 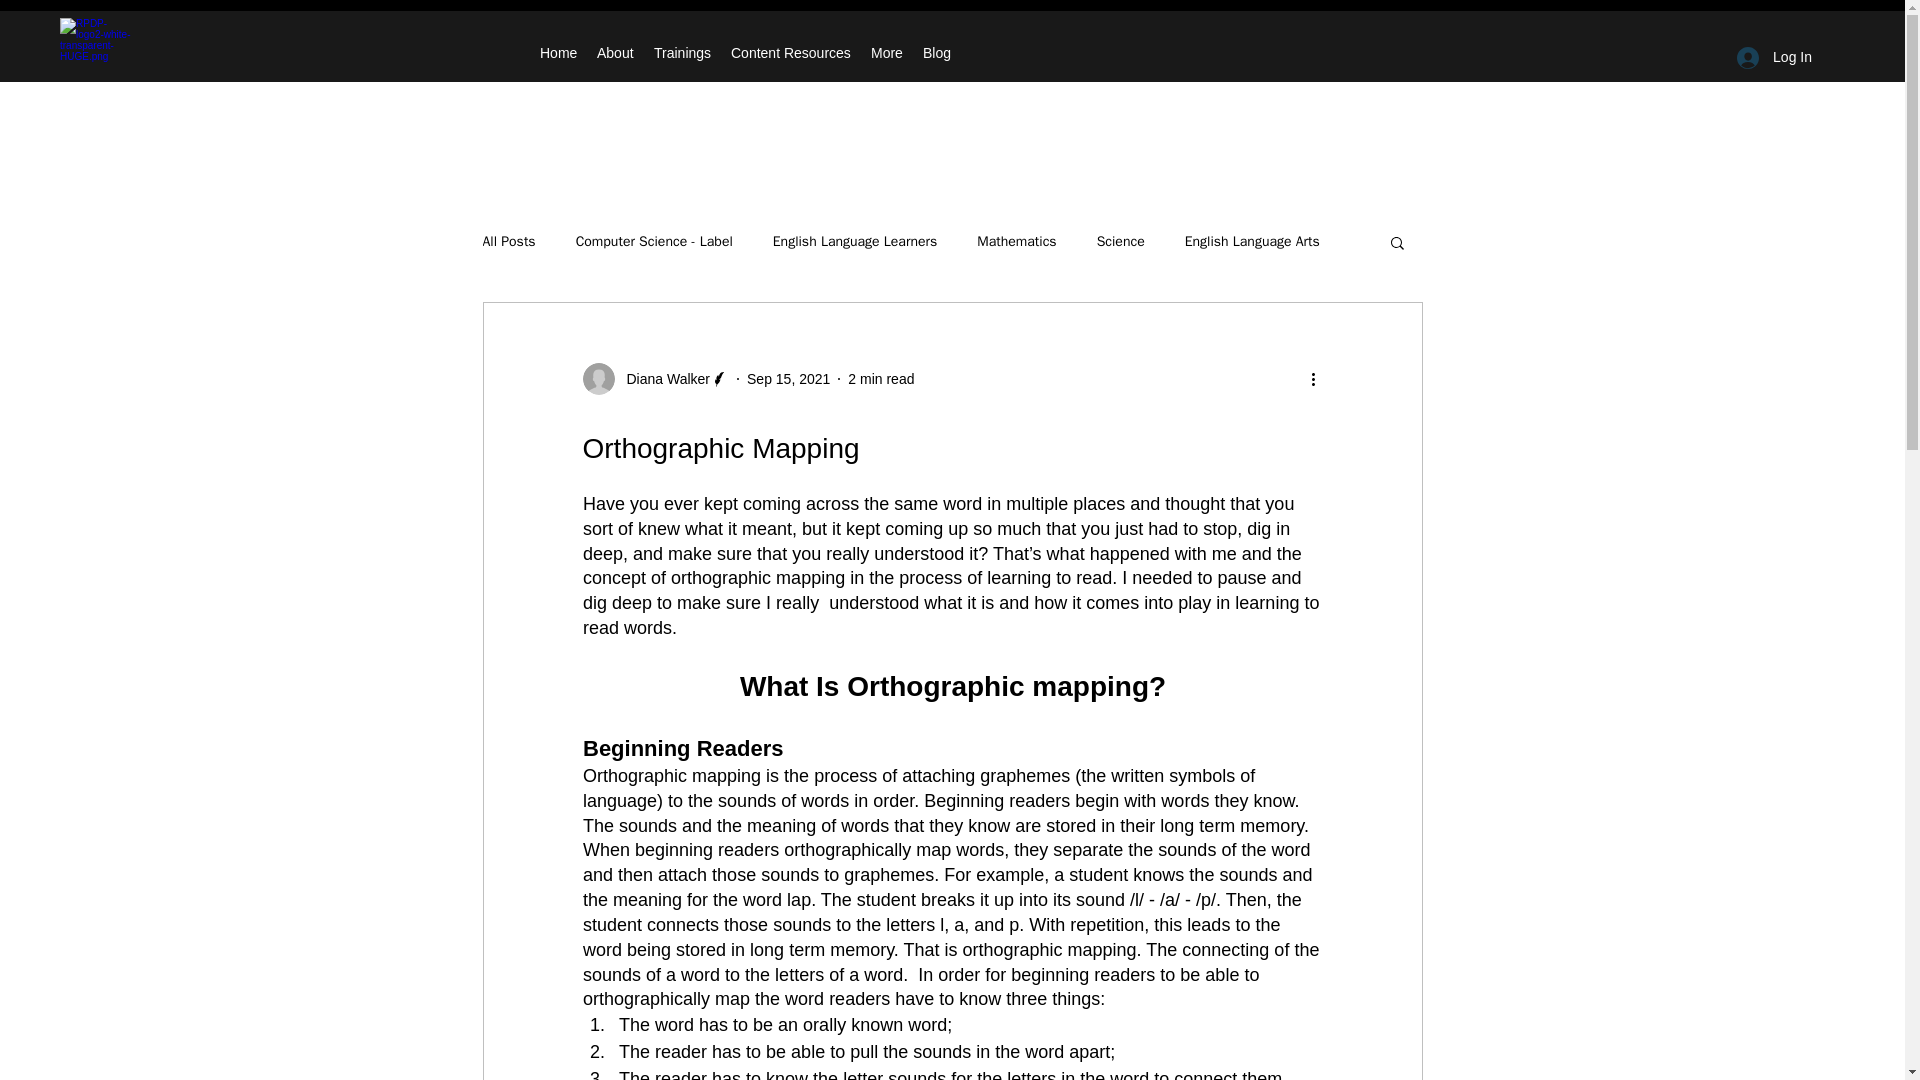 I want to click on English Language Arts, so click(x=1252, y=242).